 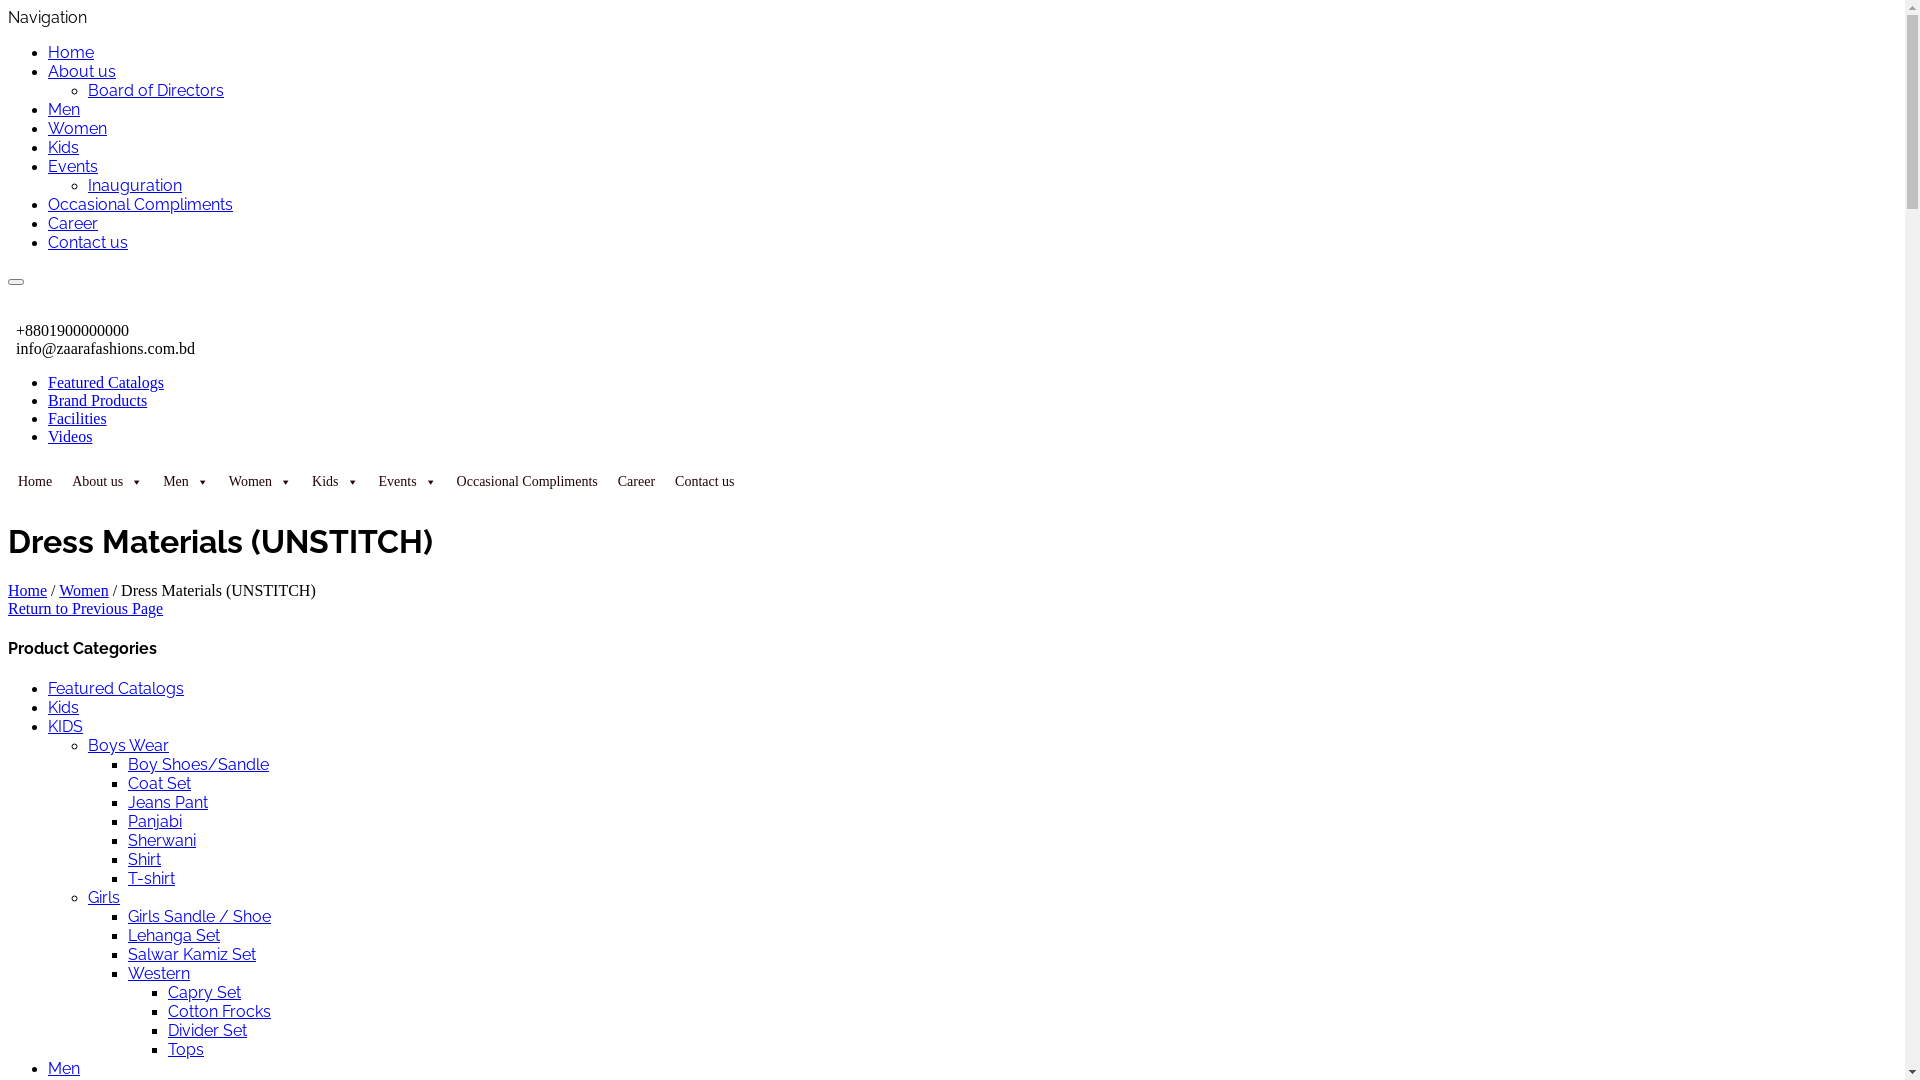 What do you see at coordinates (88, 242) in the screenshot?
I see `Contact us` at bounding box center [88, 242].